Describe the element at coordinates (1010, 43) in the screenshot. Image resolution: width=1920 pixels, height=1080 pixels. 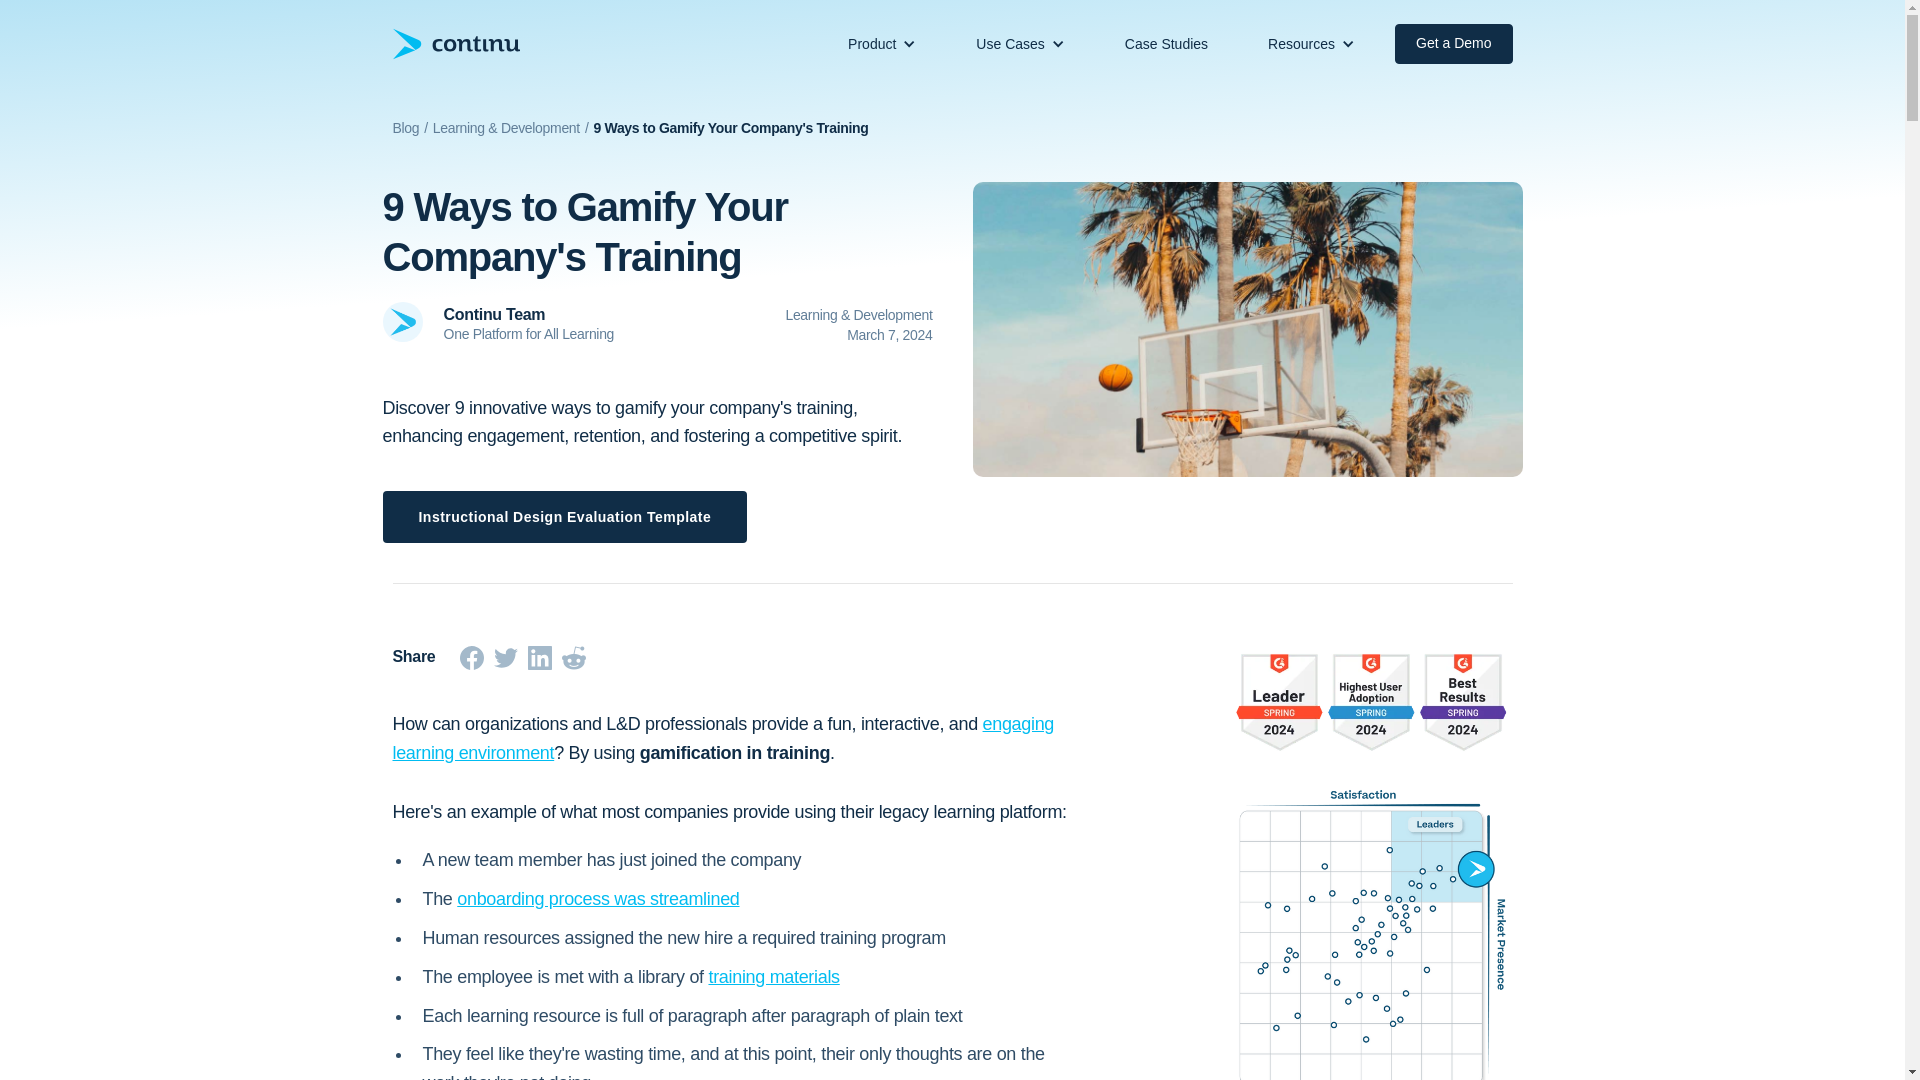
I see `Use Cases` at that location.